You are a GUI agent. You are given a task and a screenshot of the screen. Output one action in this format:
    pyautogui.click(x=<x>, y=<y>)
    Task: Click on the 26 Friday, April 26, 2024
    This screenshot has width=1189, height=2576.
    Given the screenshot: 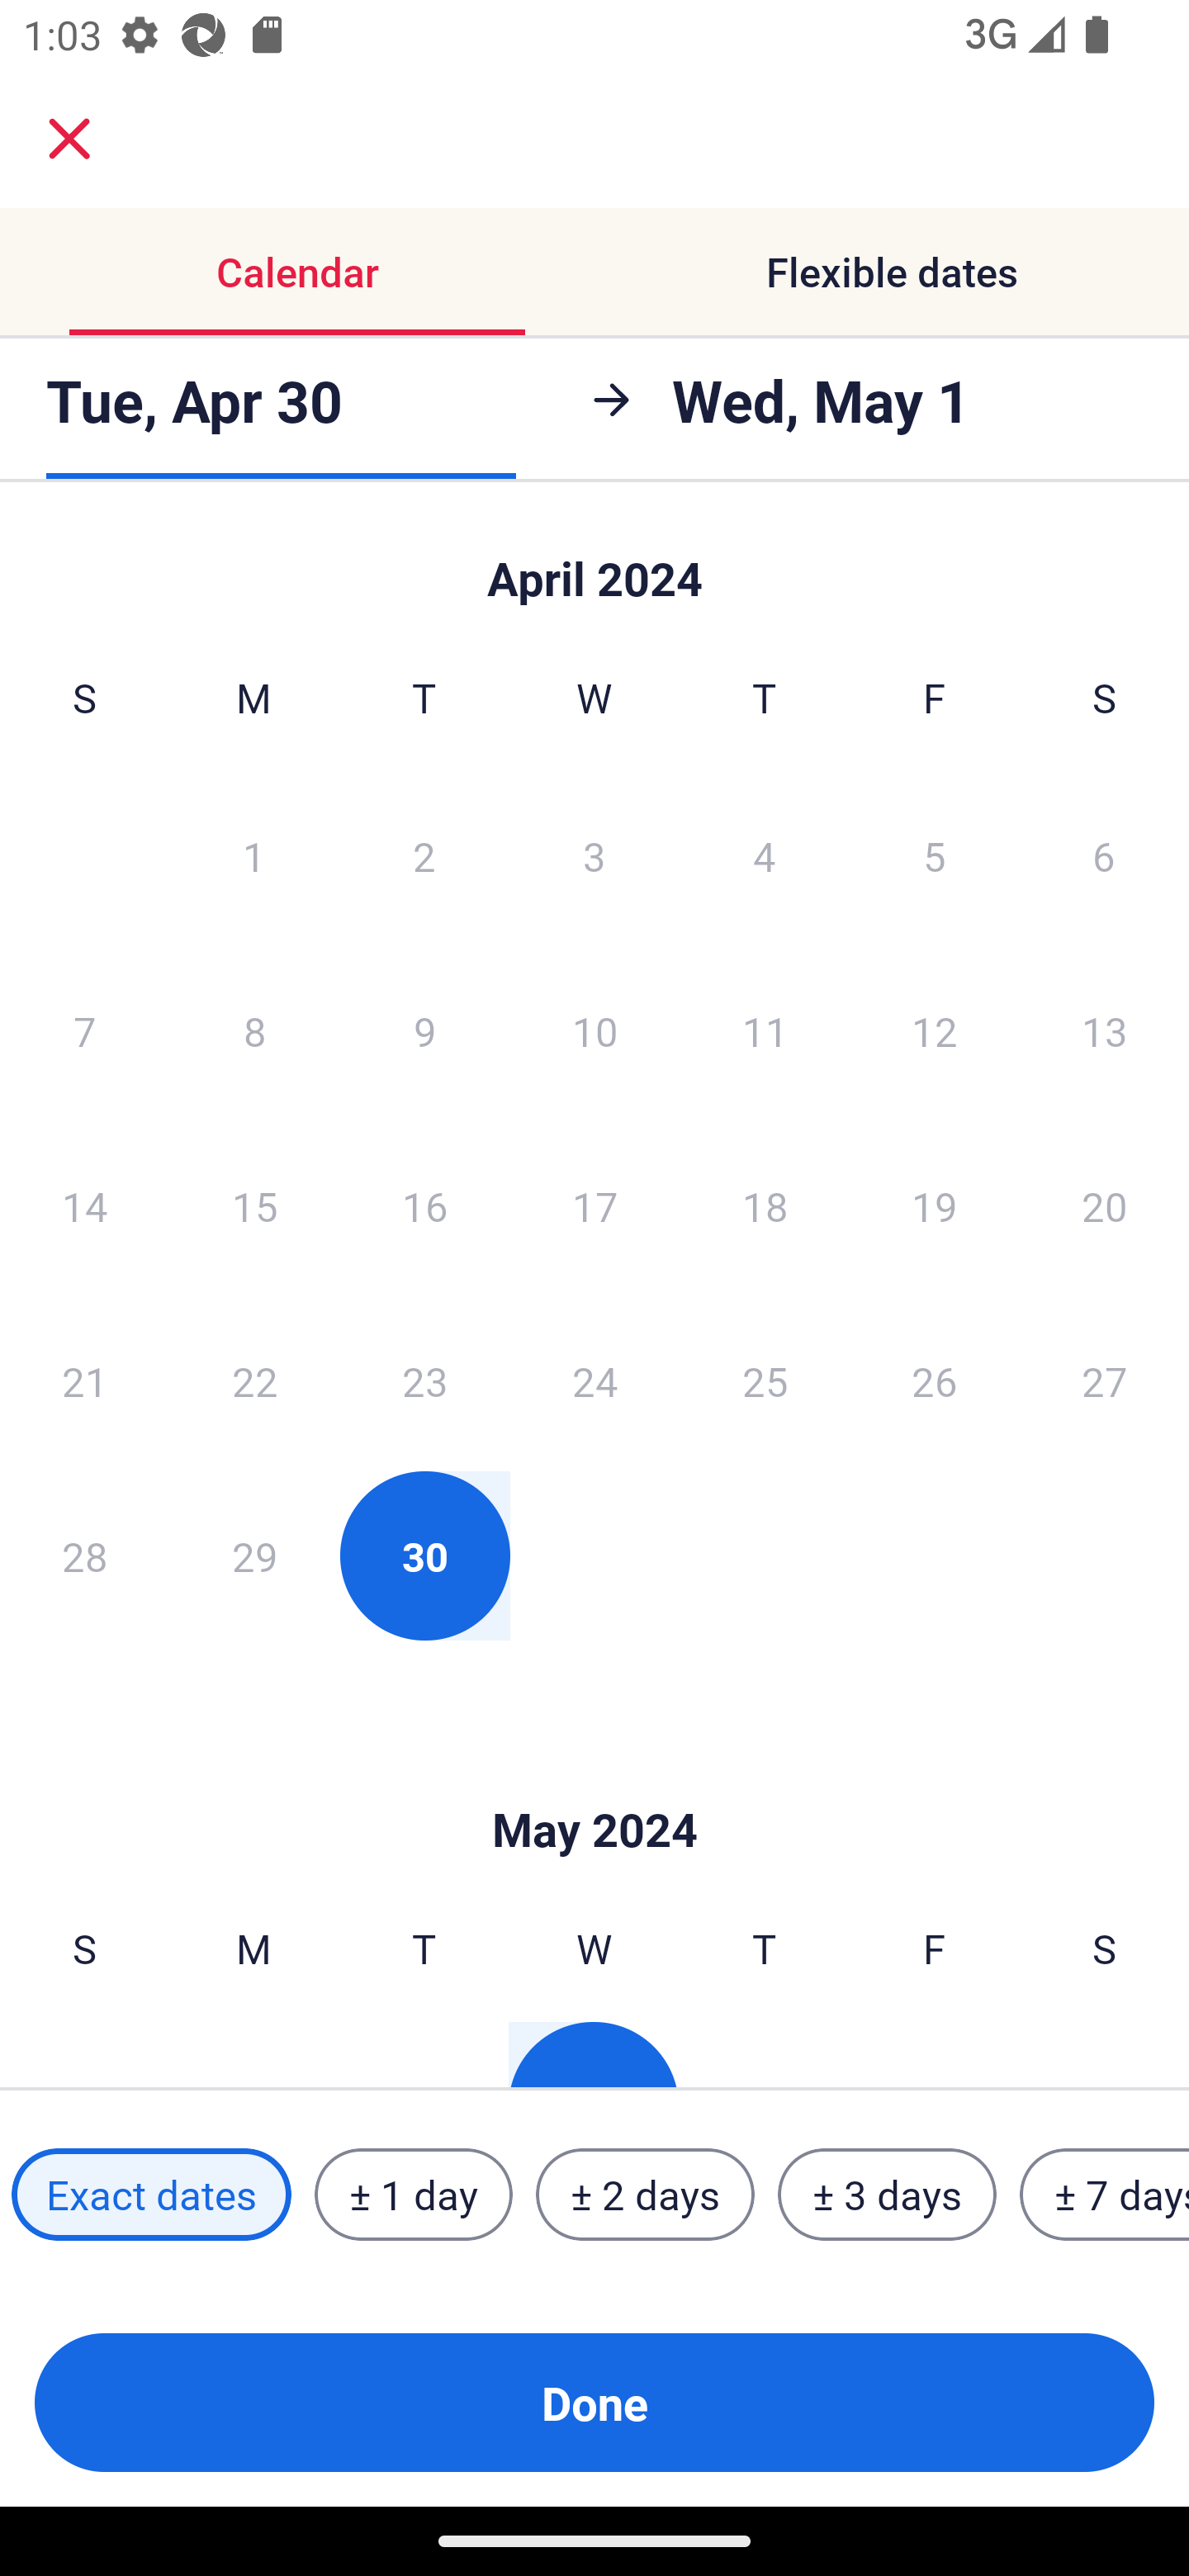 What is the action you would take?
    pyautogui.click(x=935, y=1380)
    